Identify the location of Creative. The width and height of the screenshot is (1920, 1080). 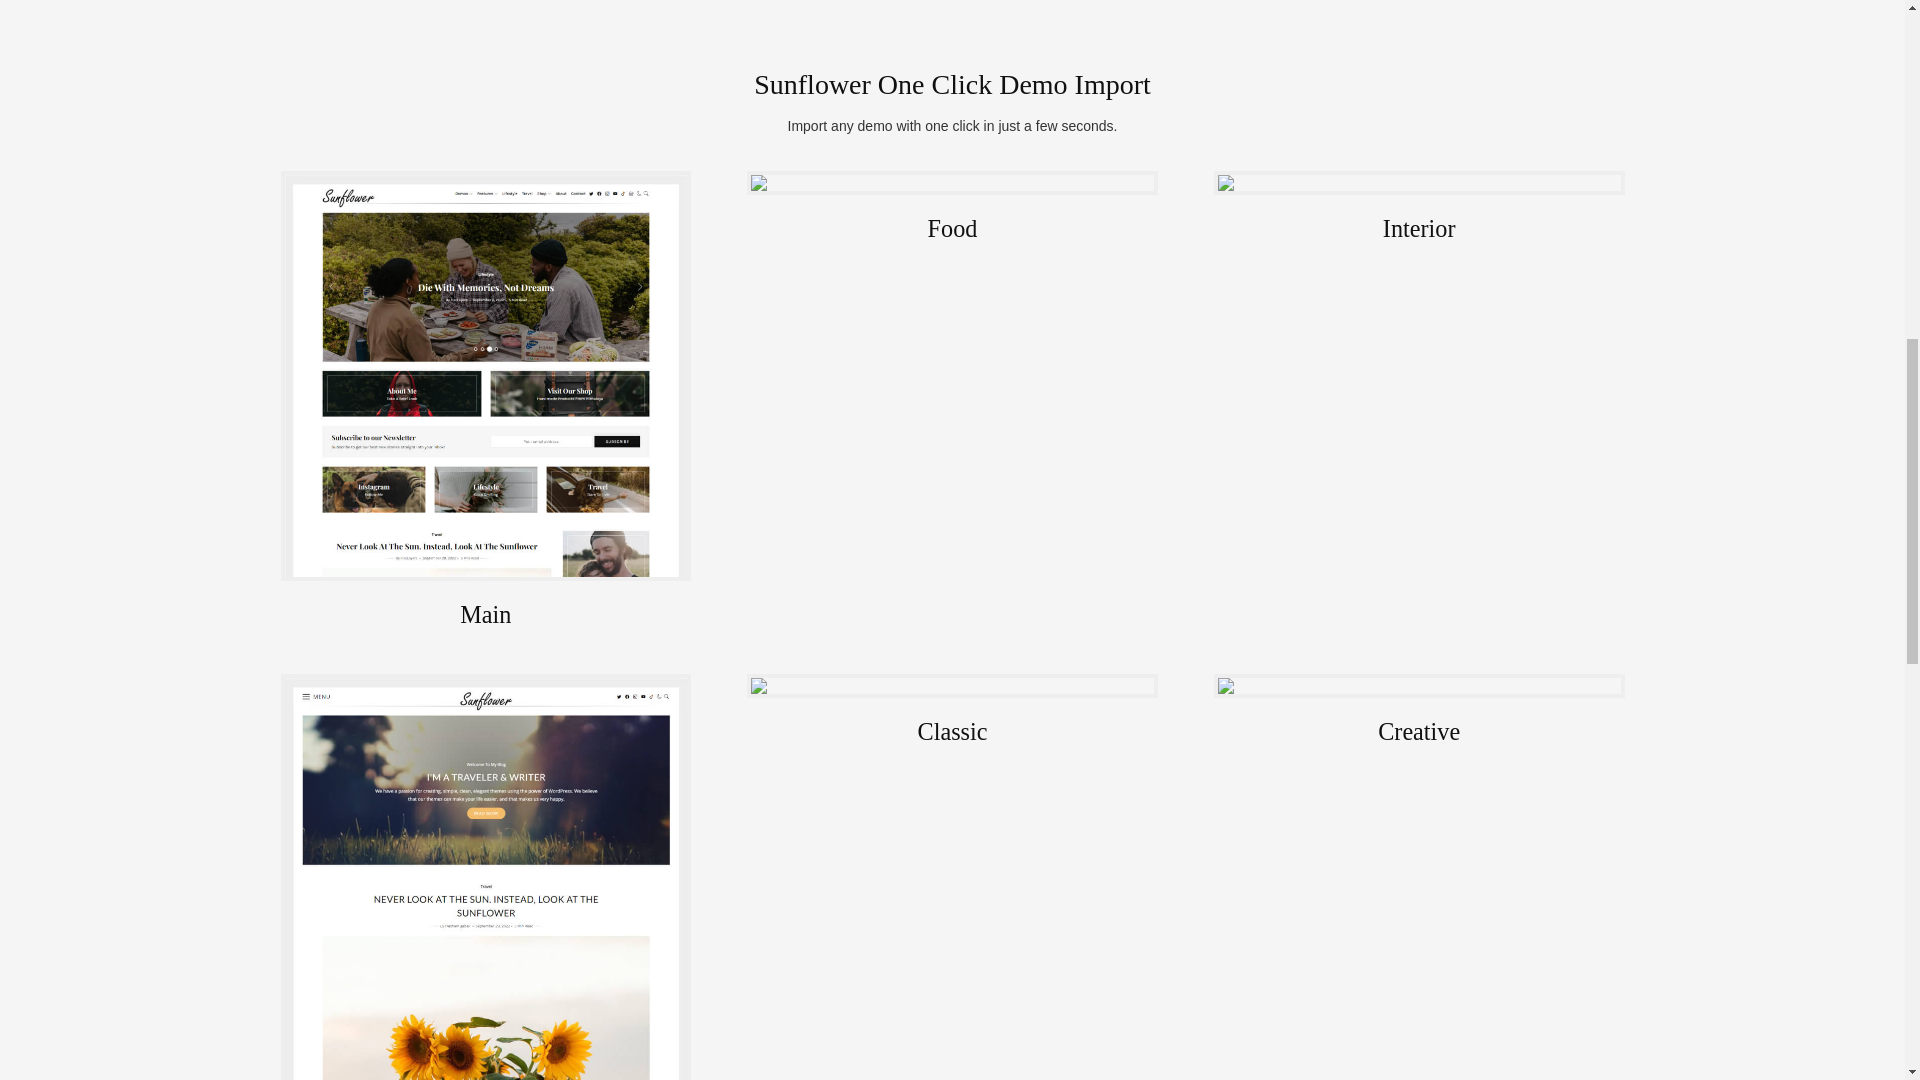
(1418, 876).